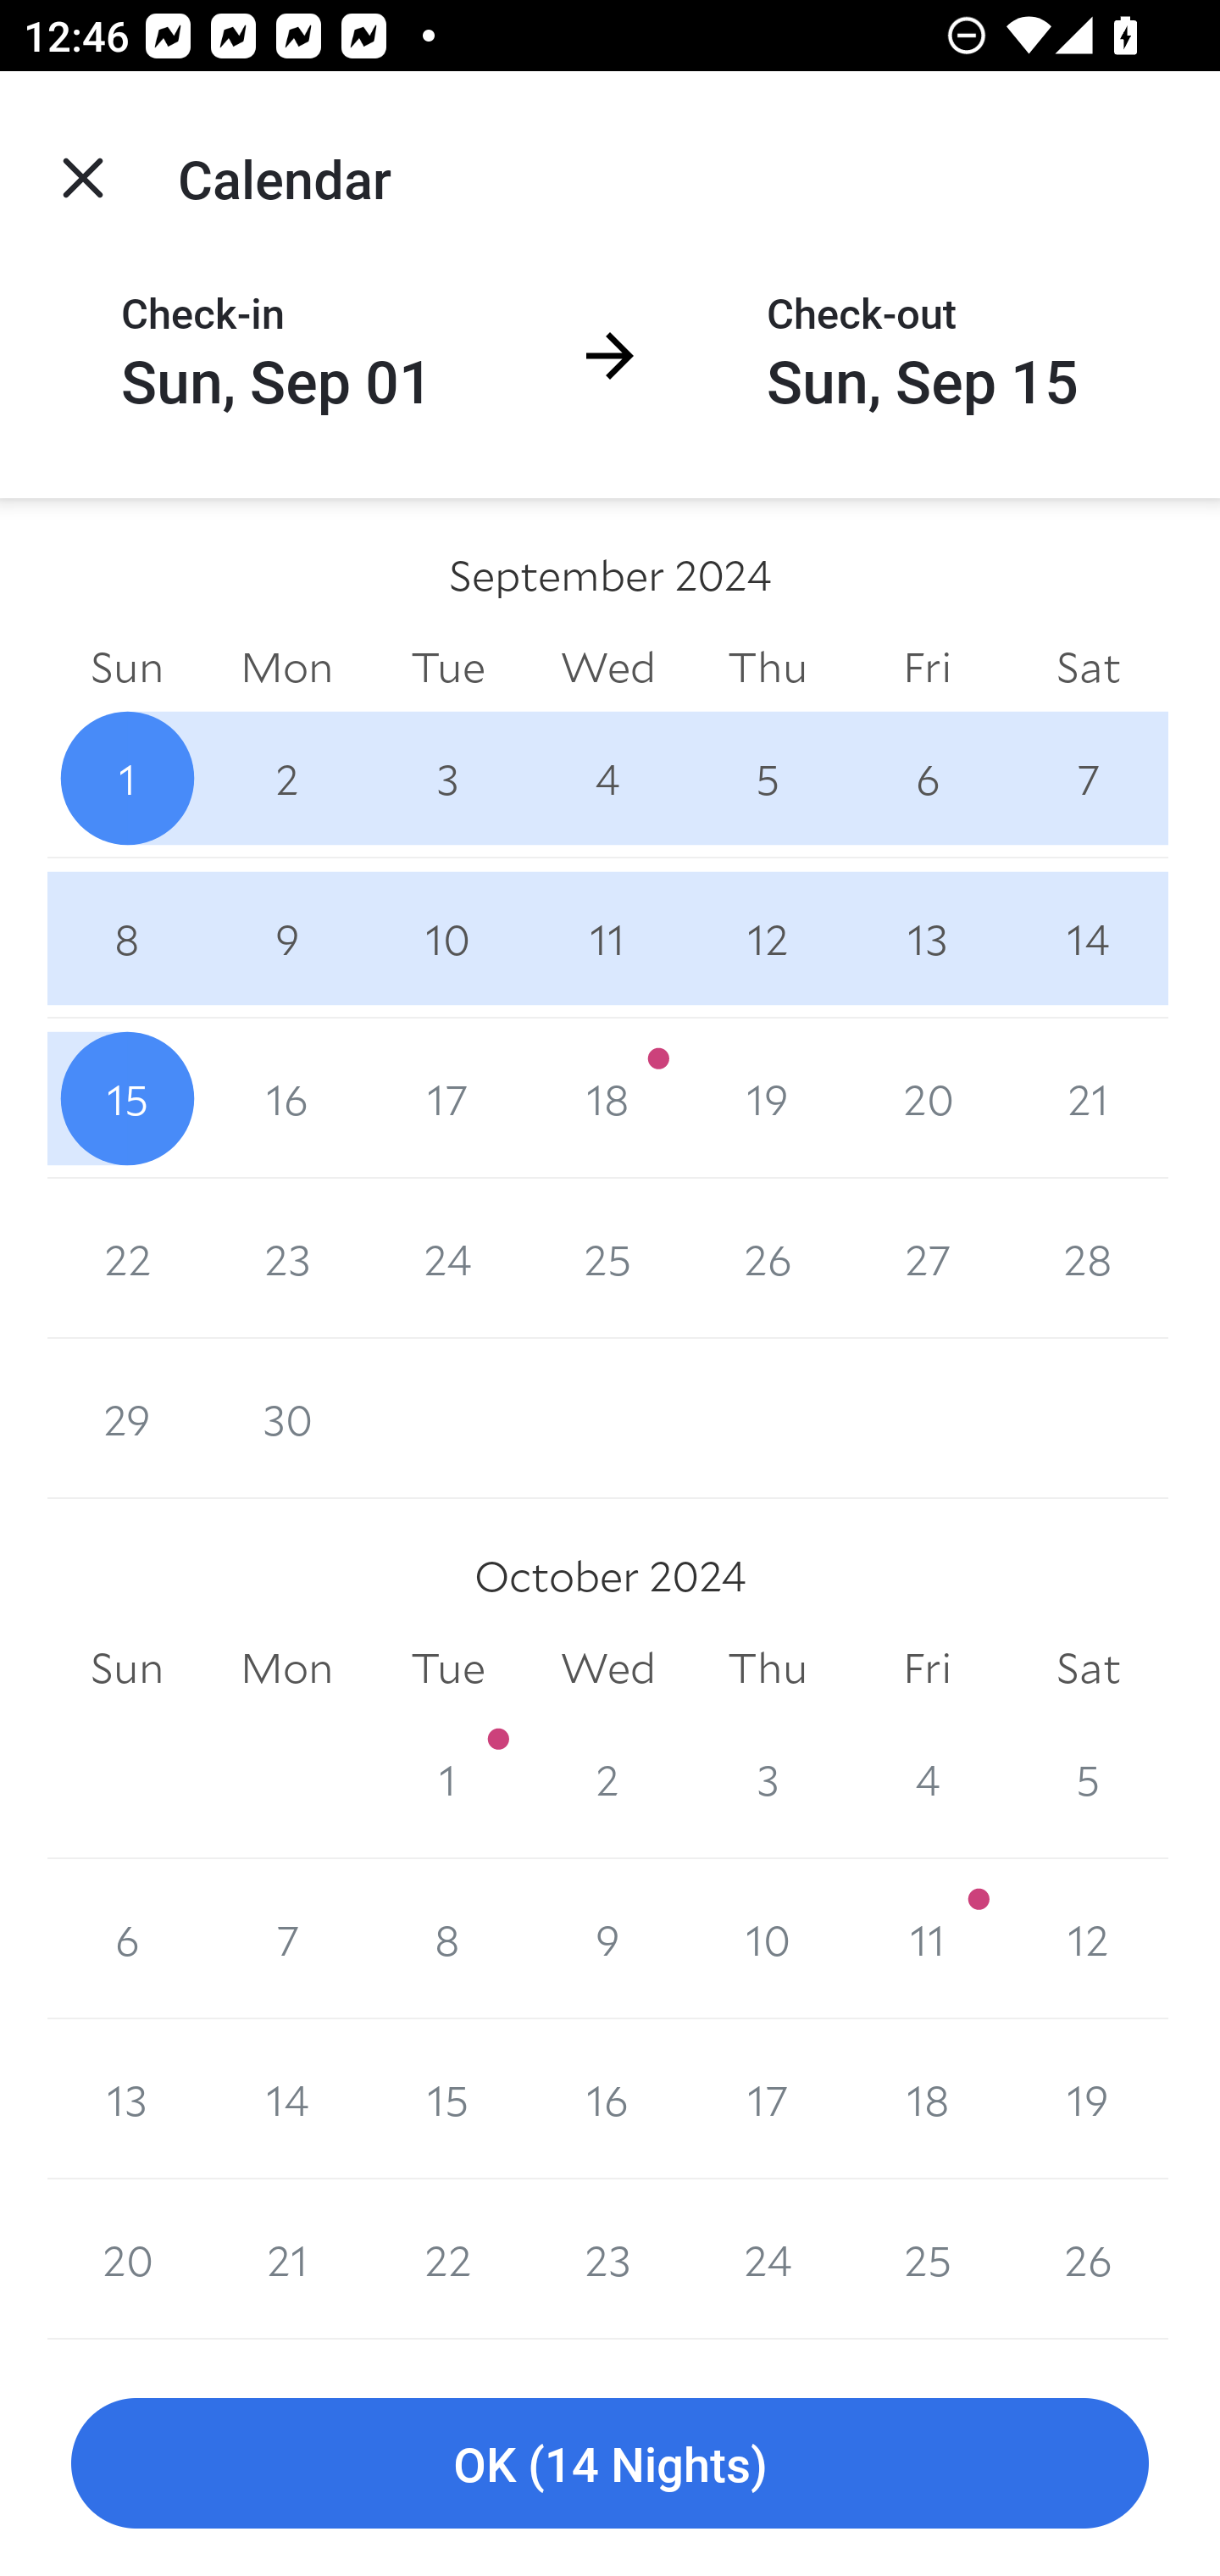  What do you see at coordinates (447, 1669) in the screenshot?
I see `Tue` at bounding box center [447, 1669].